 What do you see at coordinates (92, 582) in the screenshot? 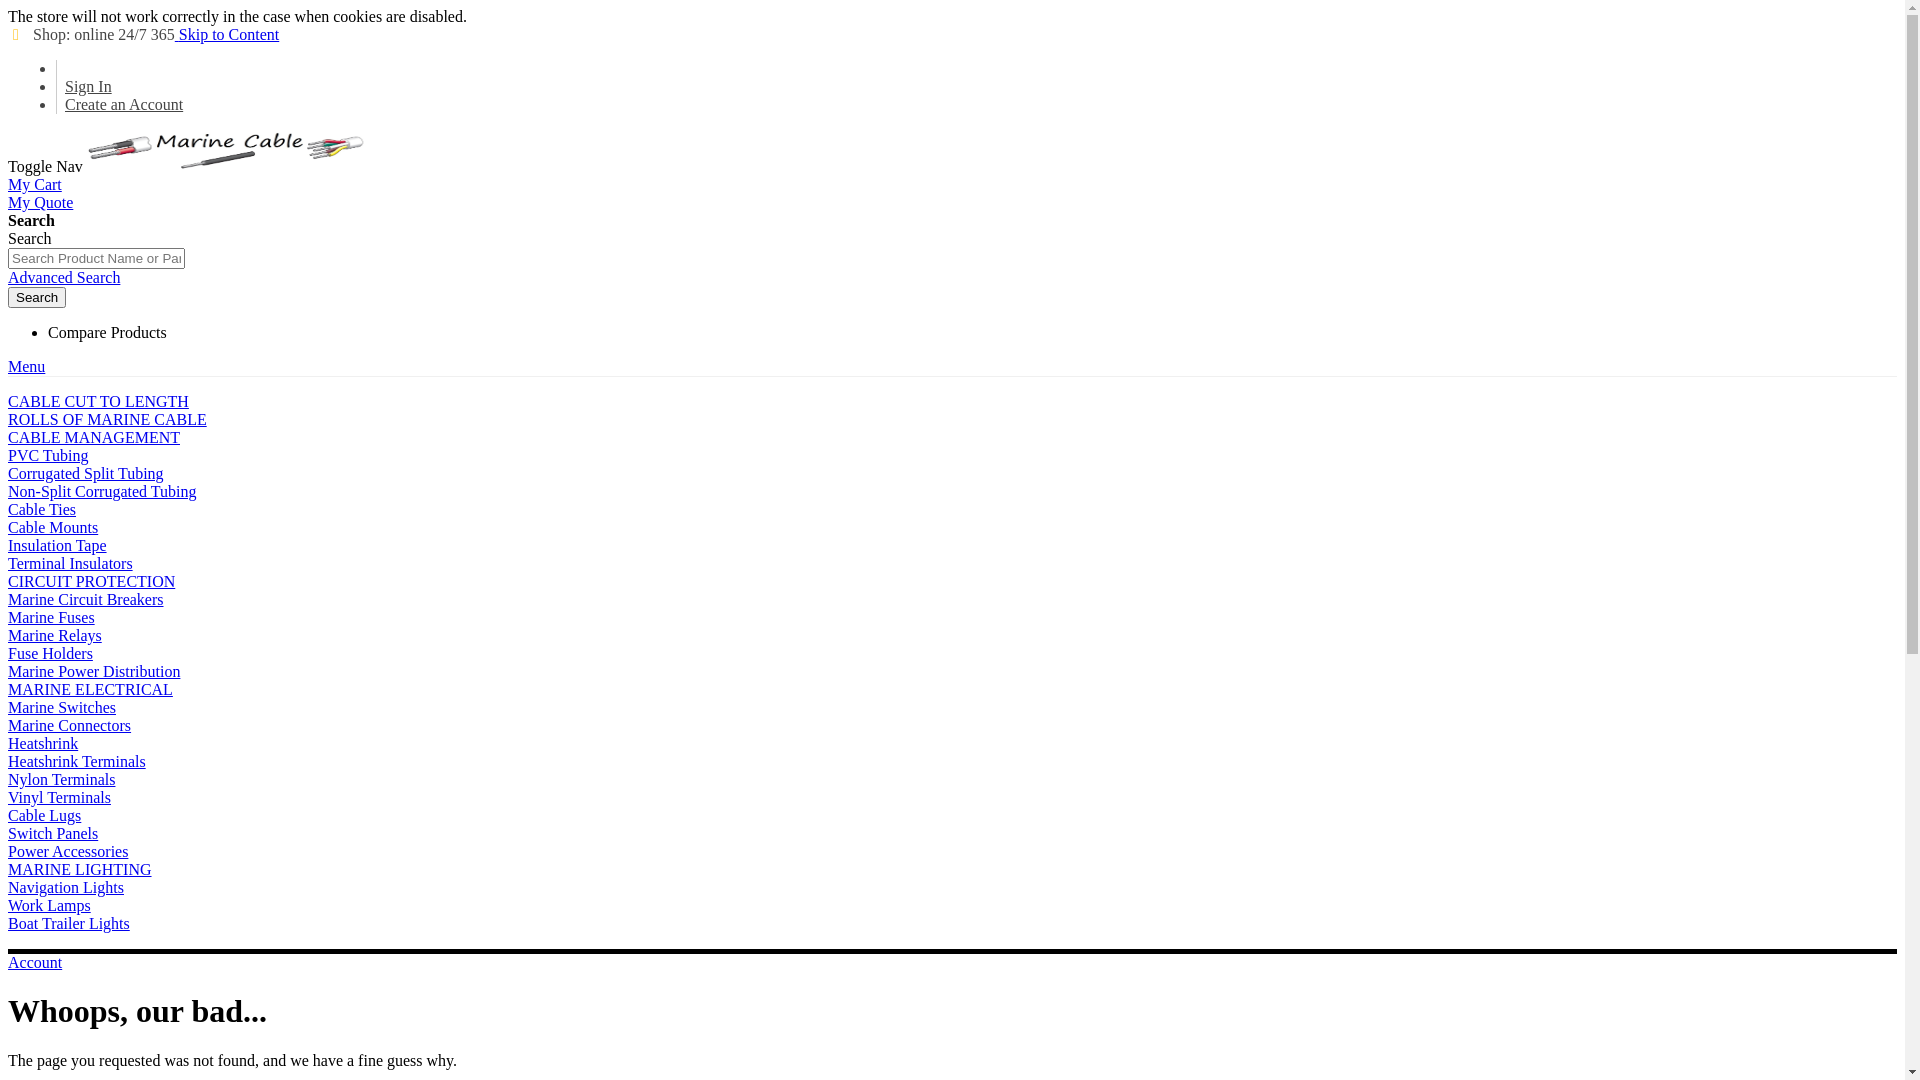
I see `CIRCUIT PROTECTION` at bounding box center [92, 582].